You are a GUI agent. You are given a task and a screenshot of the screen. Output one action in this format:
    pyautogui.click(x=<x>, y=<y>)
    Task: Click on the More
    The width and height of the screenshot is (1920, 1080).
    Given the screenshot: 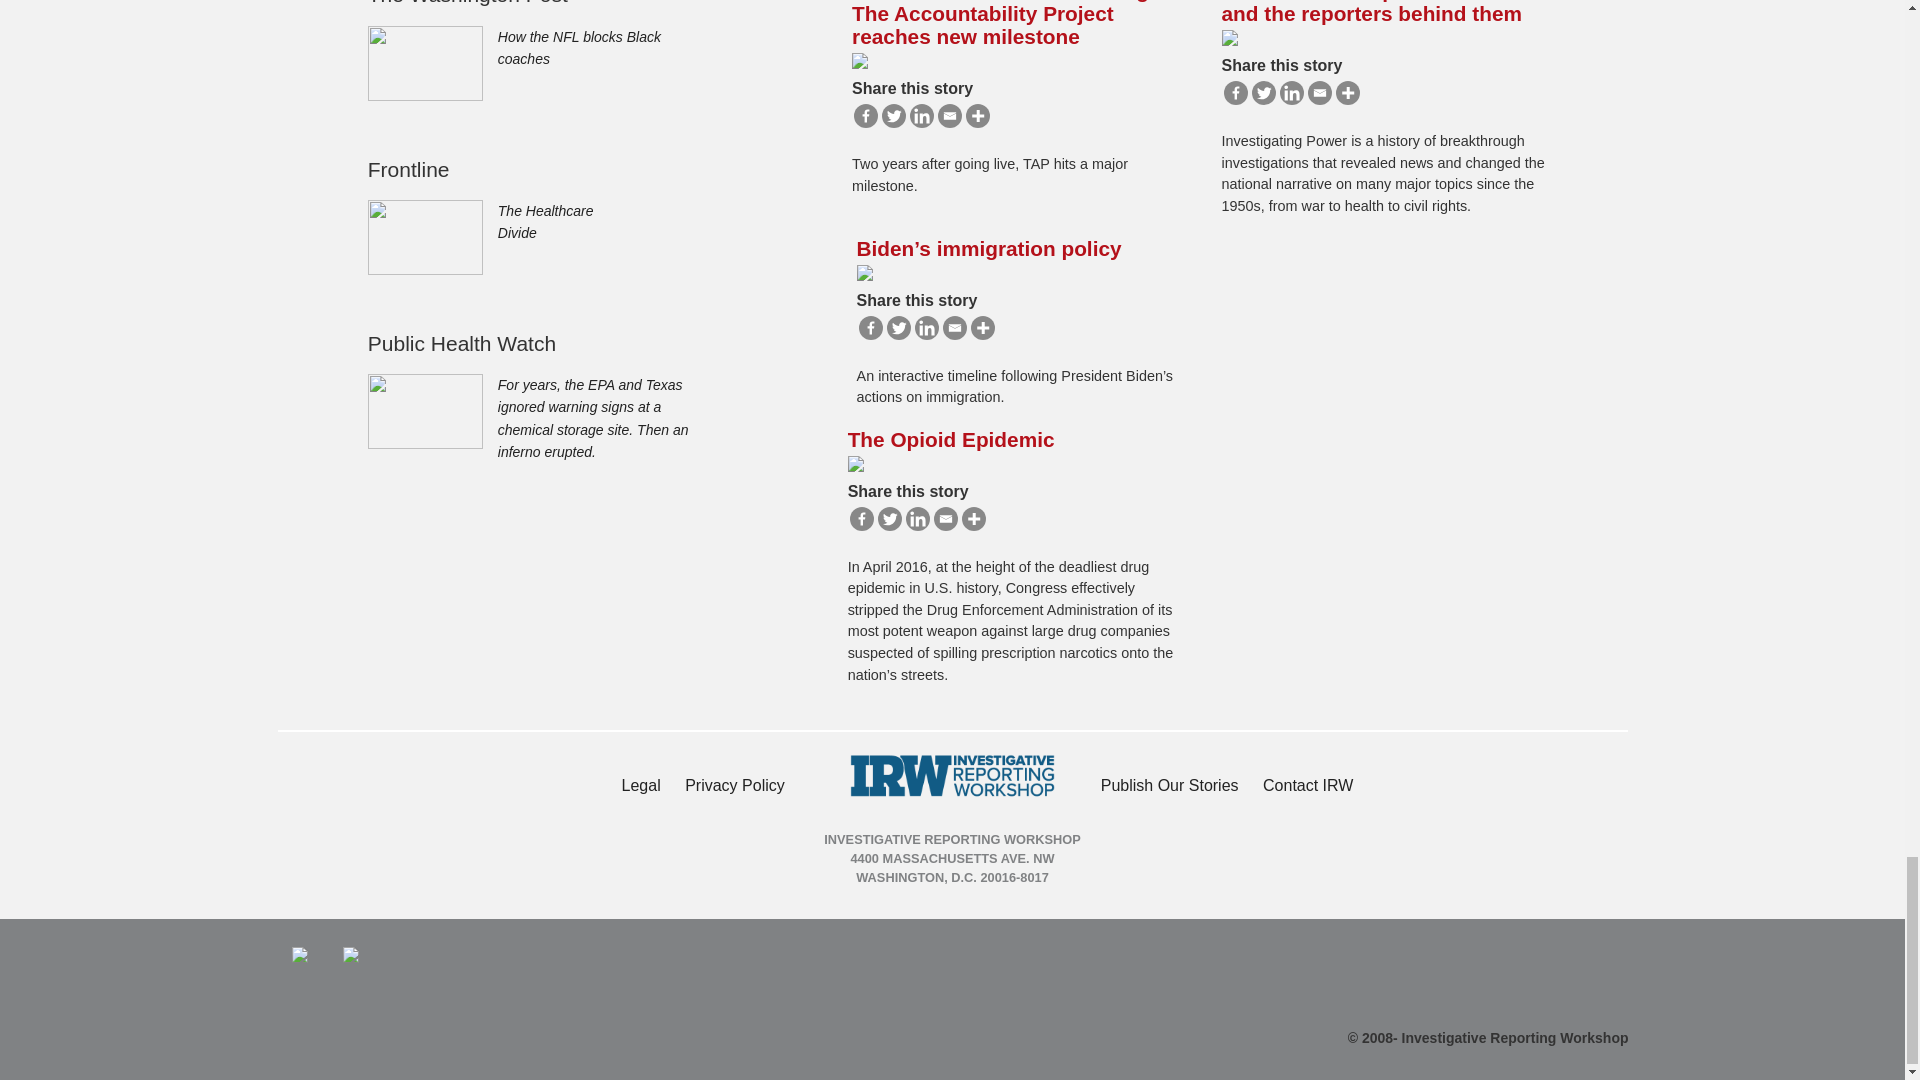 What is the action you would take?
    pyautogui.click(x=978, y=116)
    